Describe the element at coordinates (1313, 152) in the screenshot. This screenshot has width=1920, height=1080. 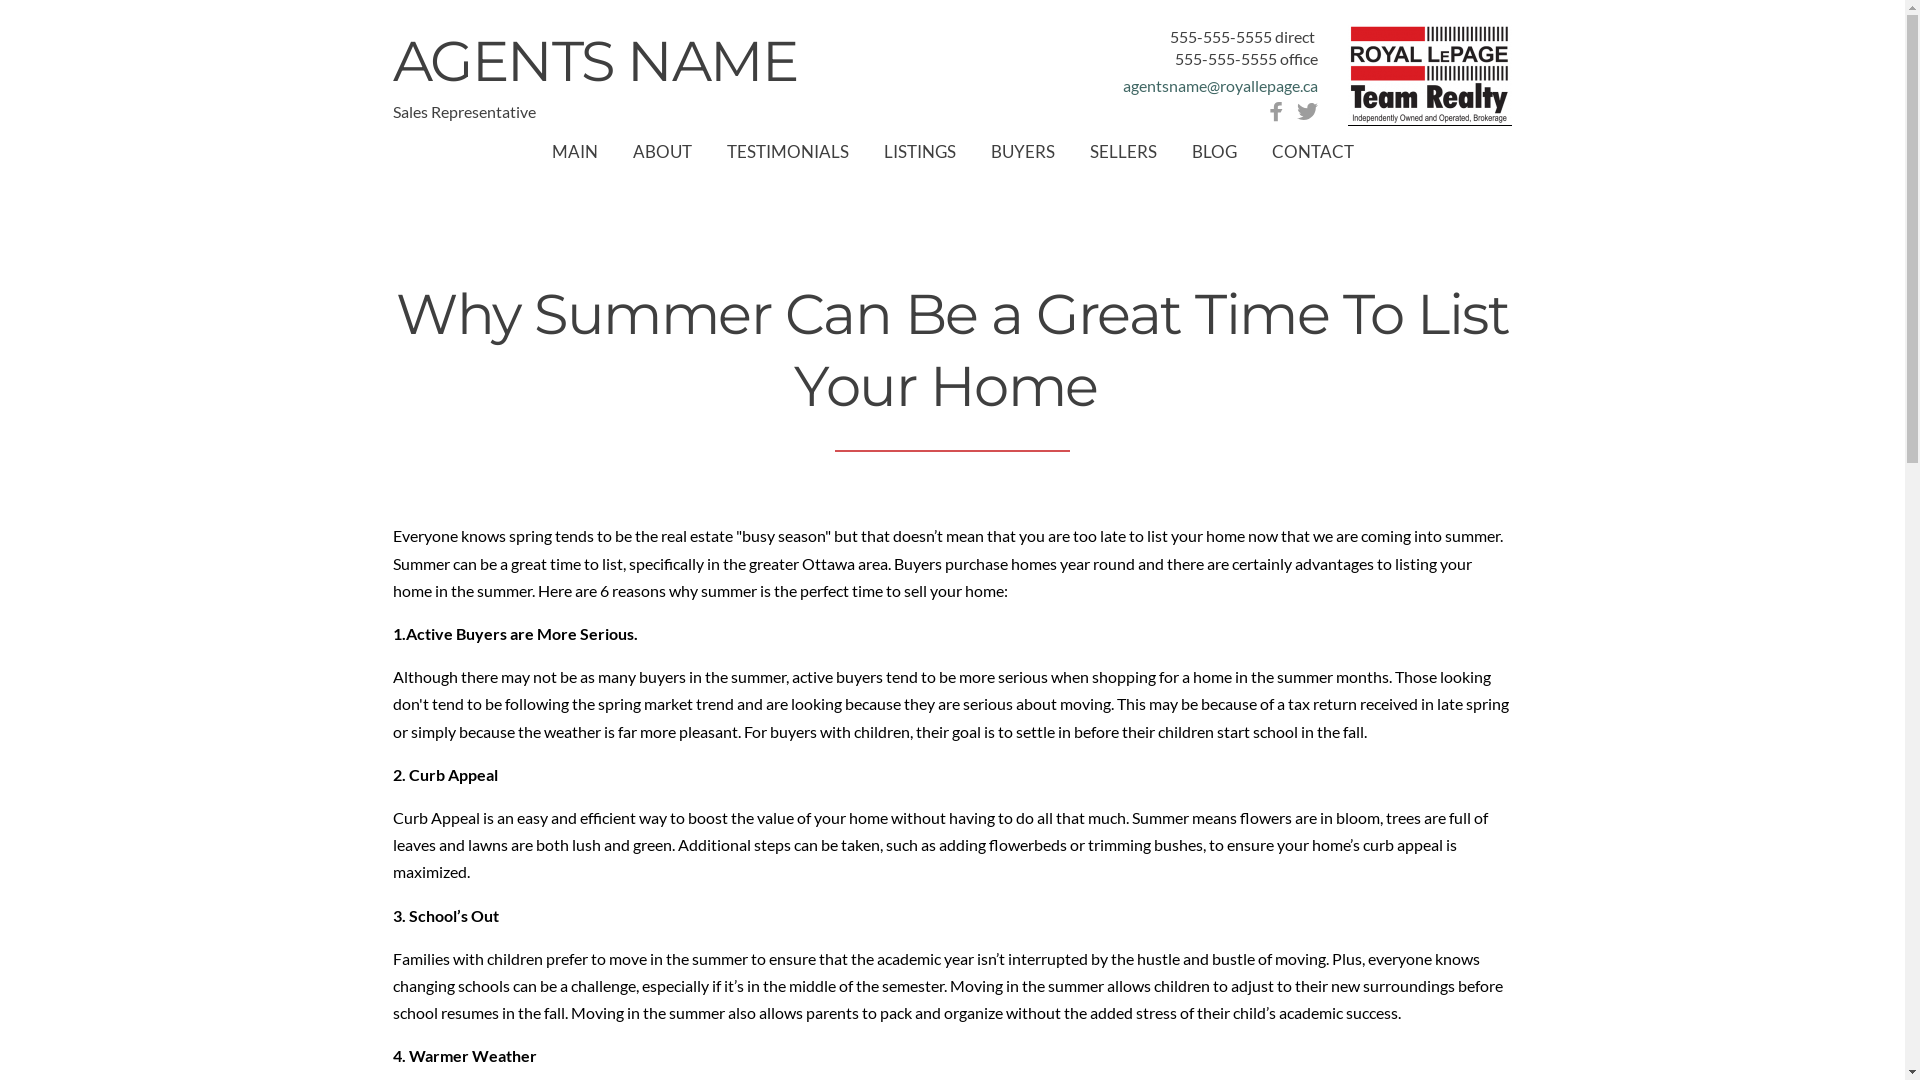
I see `CONTACT` at that location.